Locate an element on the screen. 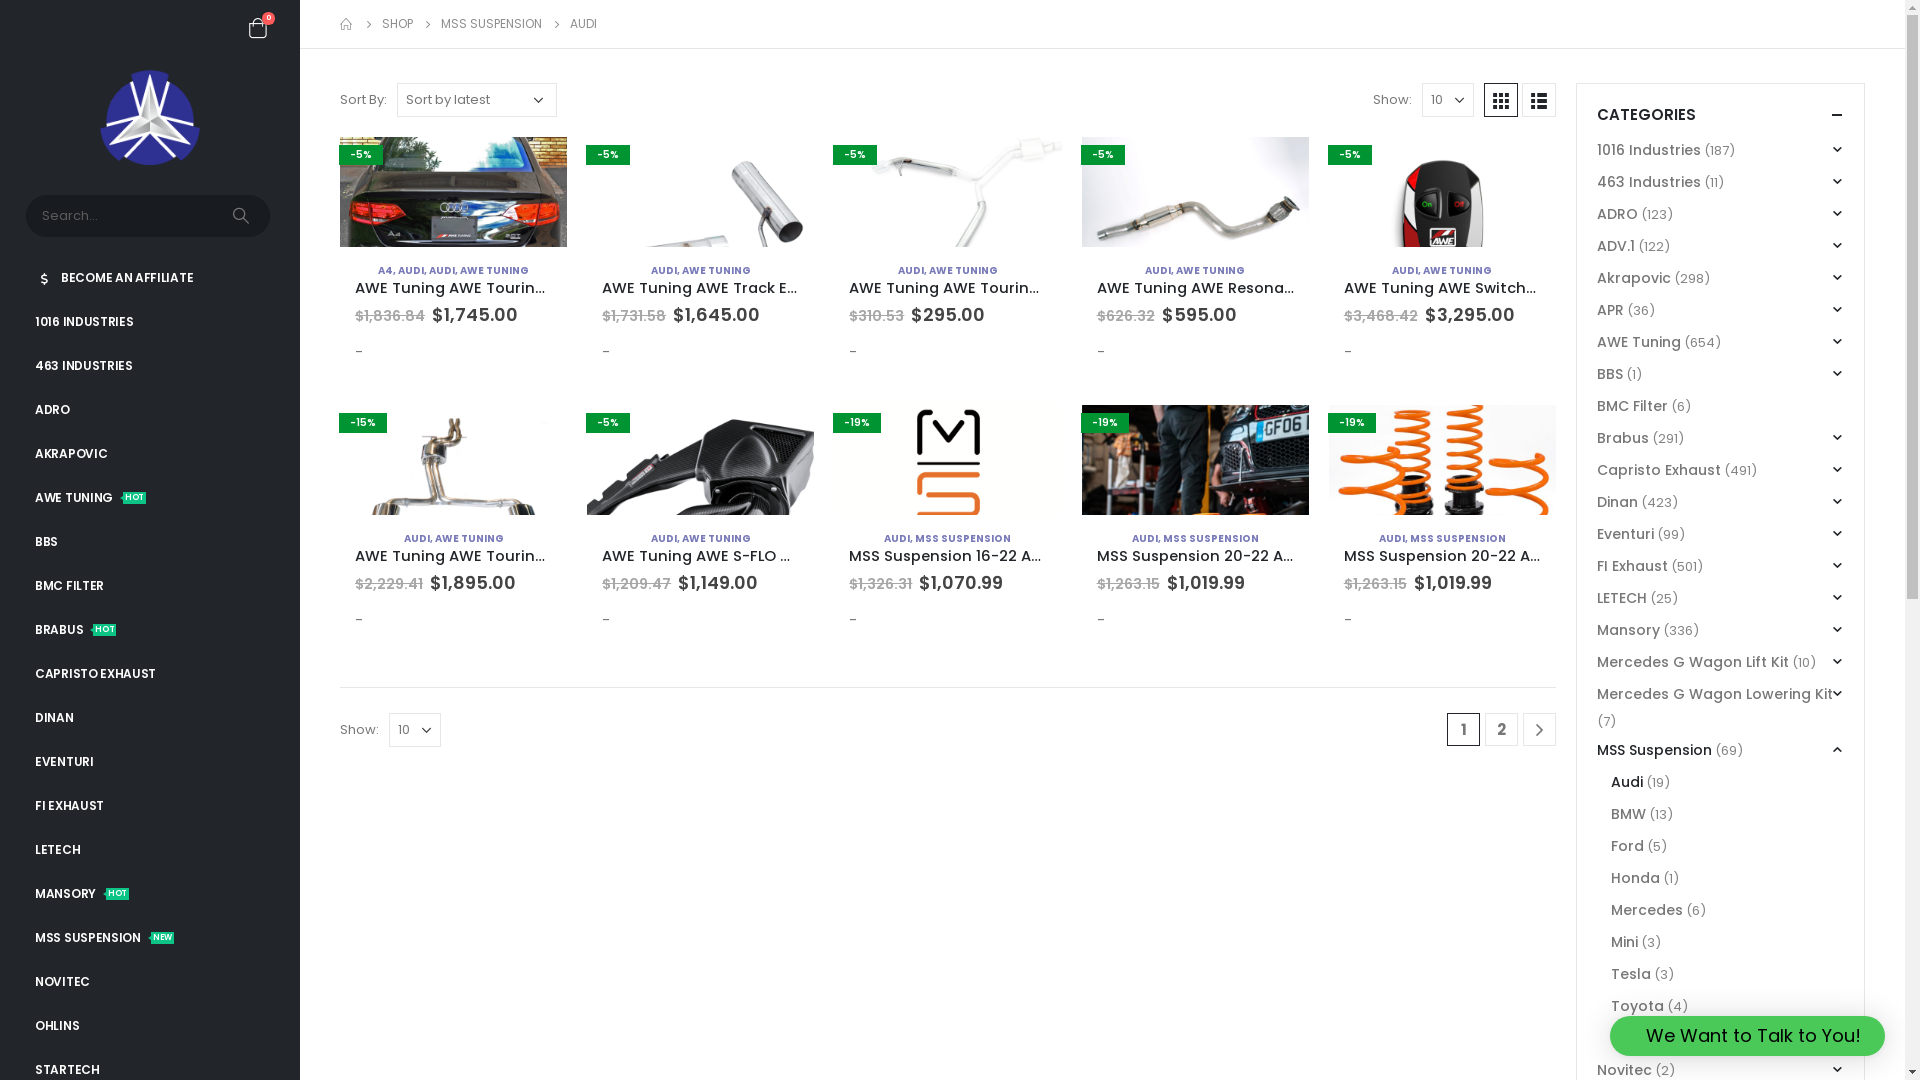 Image resolution: width=1920 pixels, height=1080 pixels. AWE TUNINGHOT is located at coordinates (150, 498).